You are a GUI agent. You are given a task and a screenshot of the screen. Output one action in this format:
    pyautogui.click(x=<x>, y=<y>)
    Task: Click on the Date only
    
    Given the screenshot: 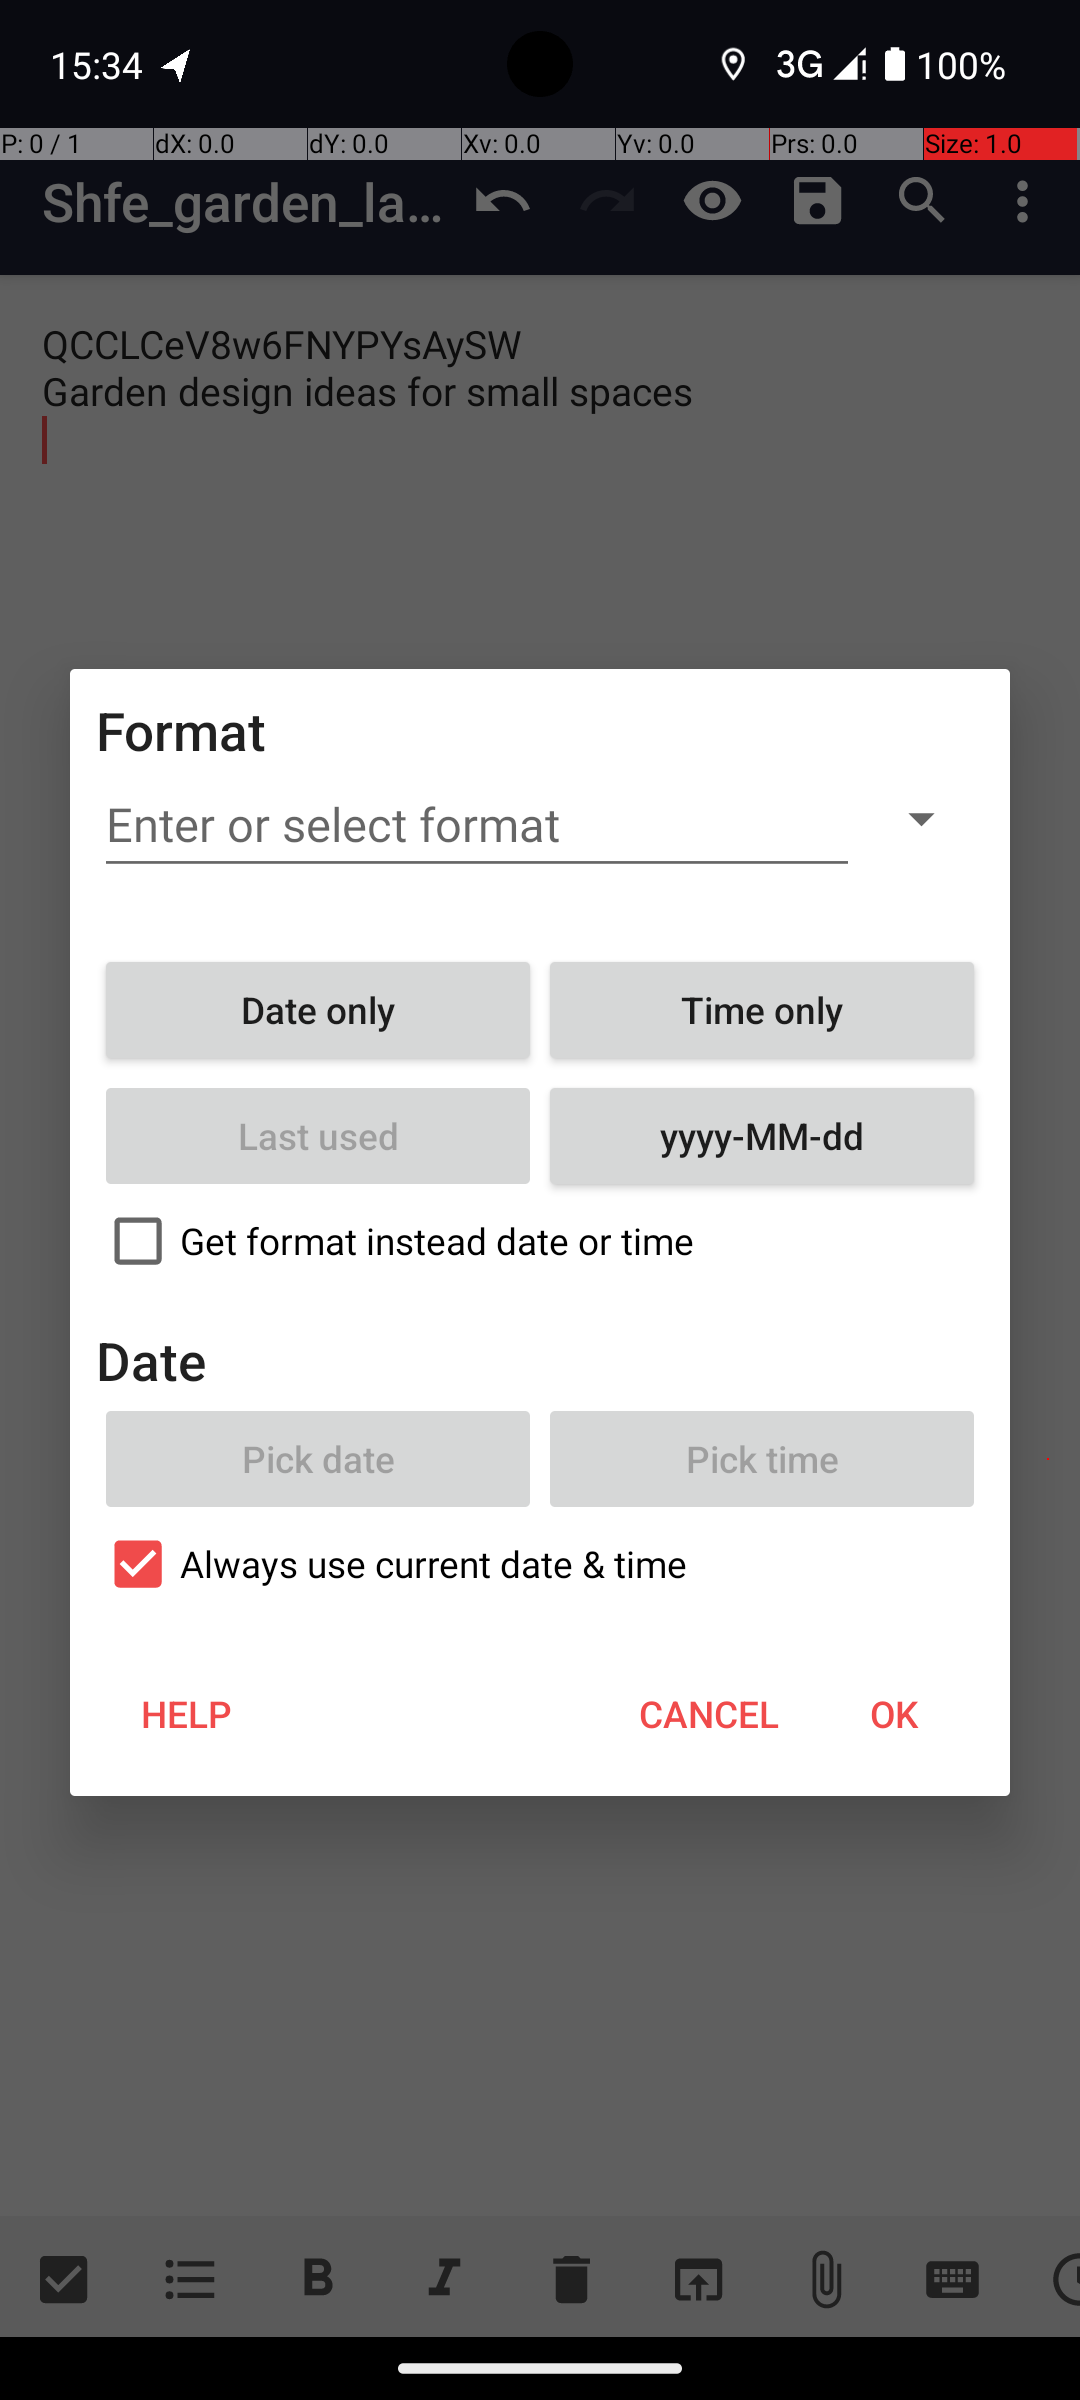 What is the action you would take?
    pyautogui.click(x=318, y=1010)
    